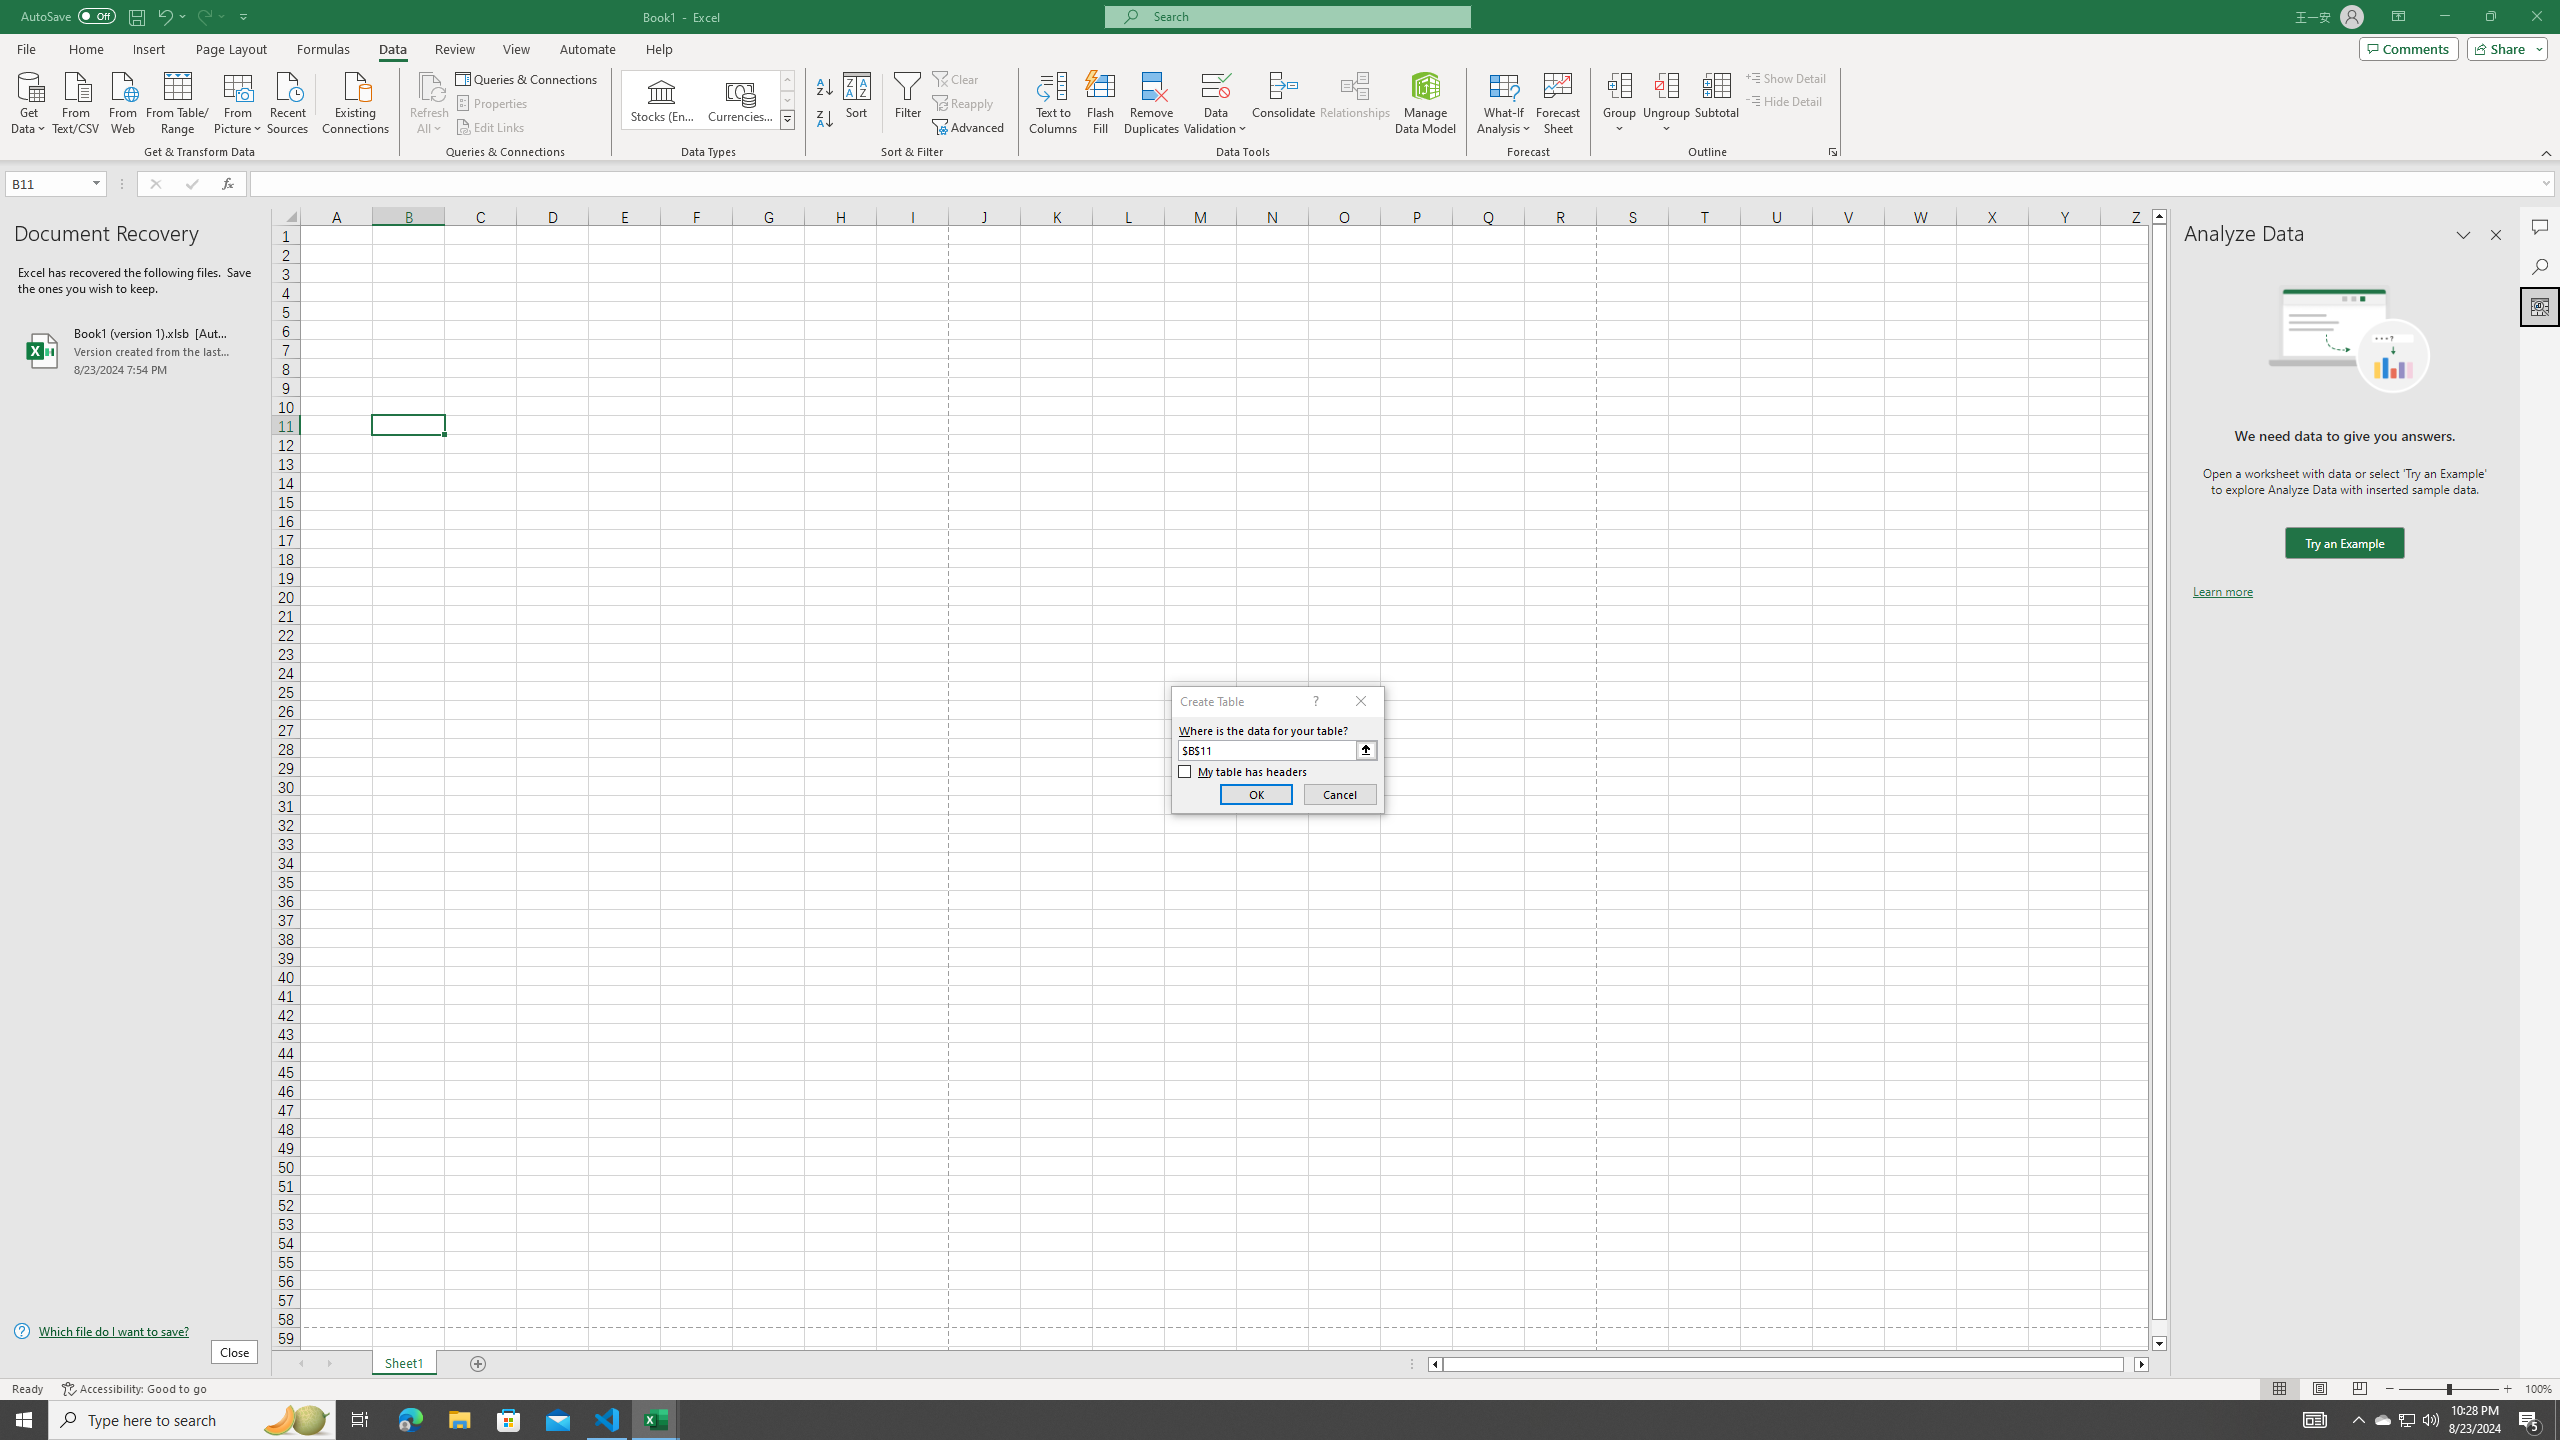 The image size is (2560, 1440). I want to click on Sort A to Z, so click(826, 88).